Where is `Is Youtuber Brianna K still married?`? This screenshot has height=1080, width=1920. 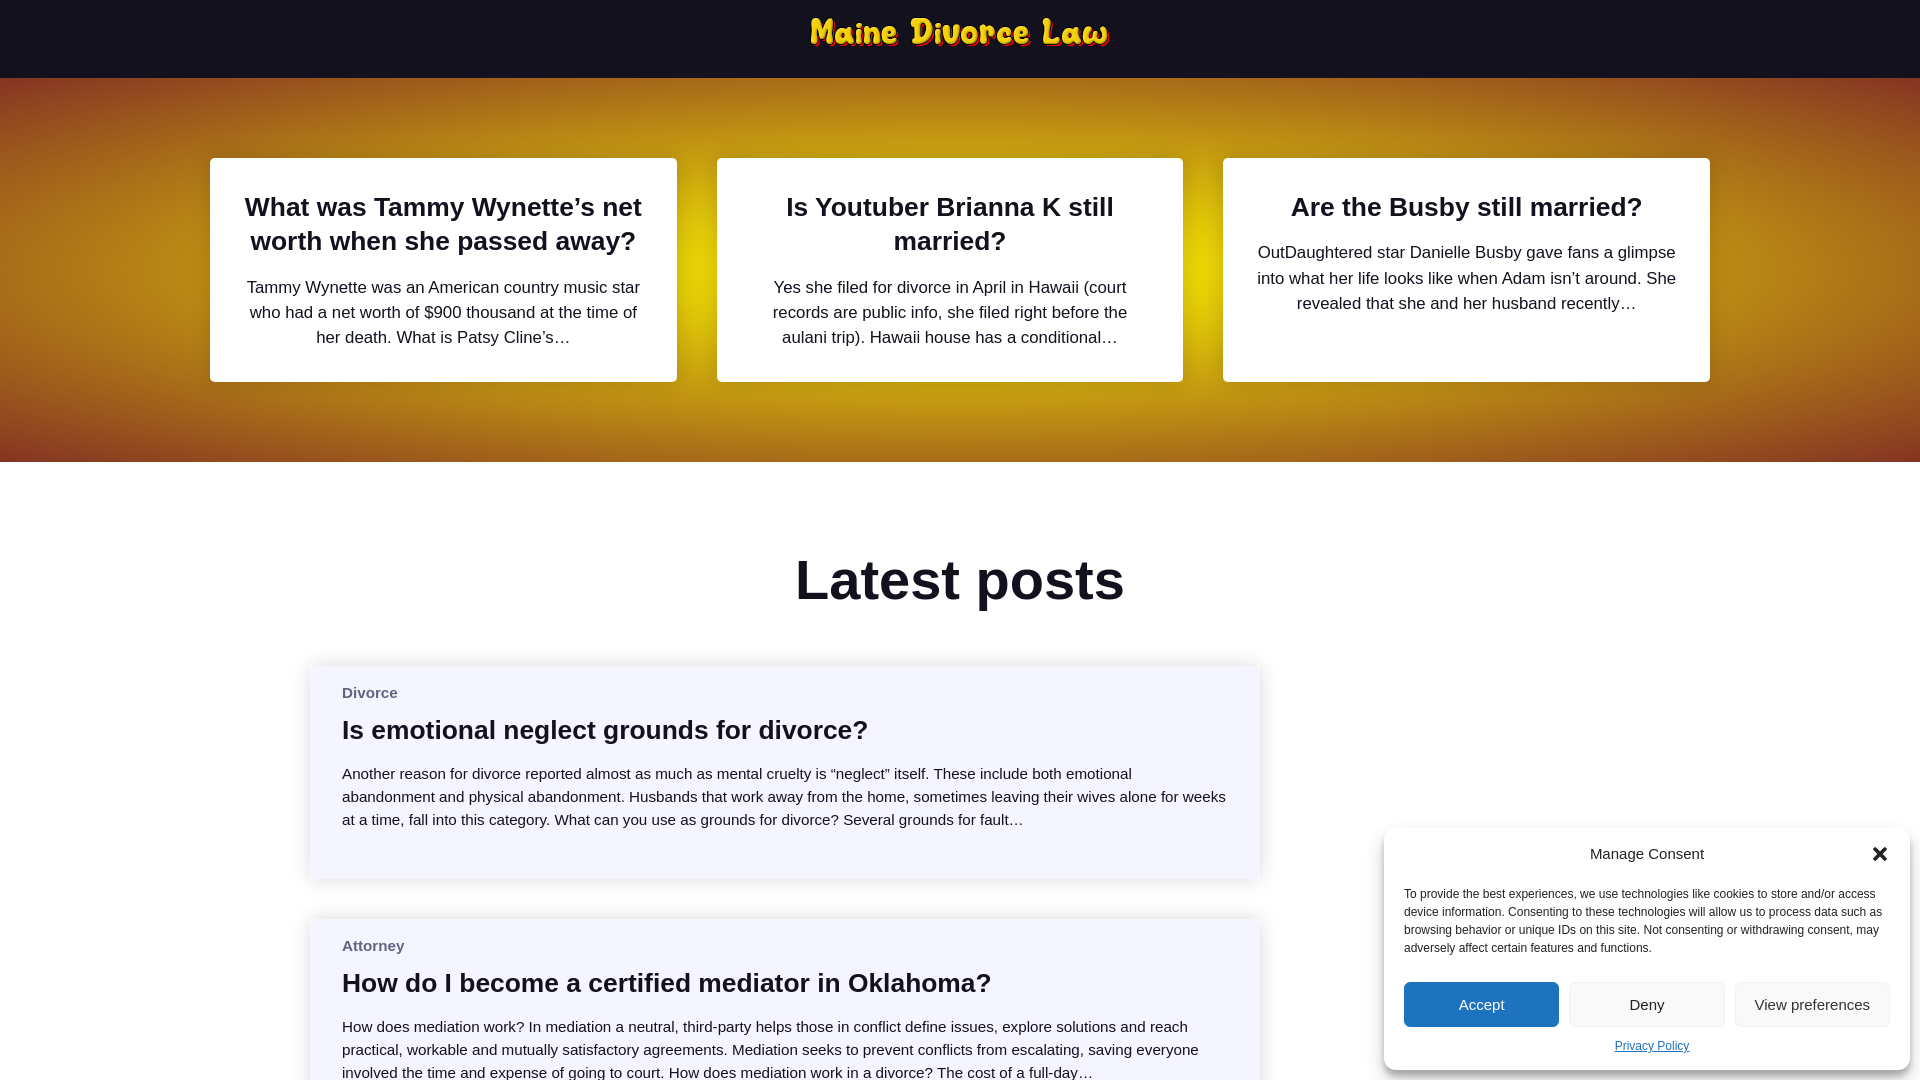 Is Youtuber Brianna K still married? is located at coordinates (950, 224).